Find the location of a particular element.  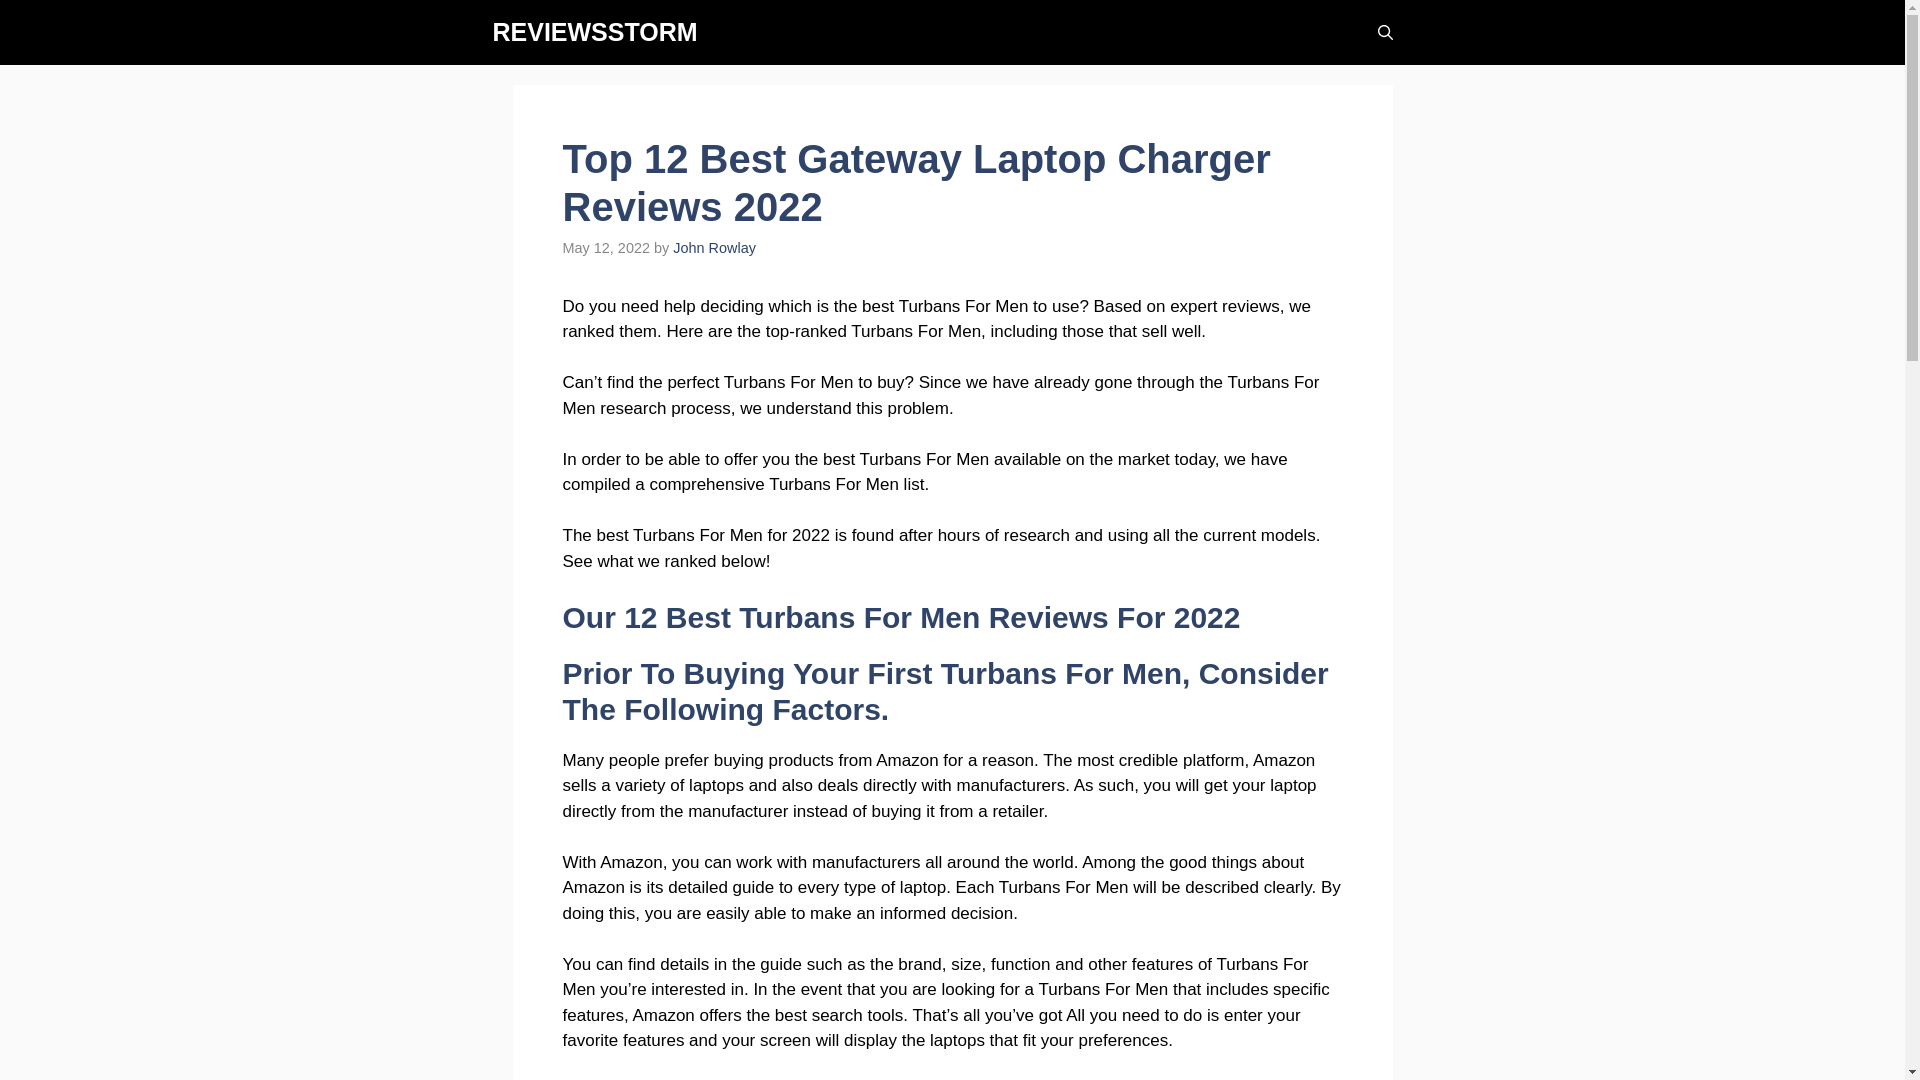

John Rowlay is located at coordinates (714, 247).